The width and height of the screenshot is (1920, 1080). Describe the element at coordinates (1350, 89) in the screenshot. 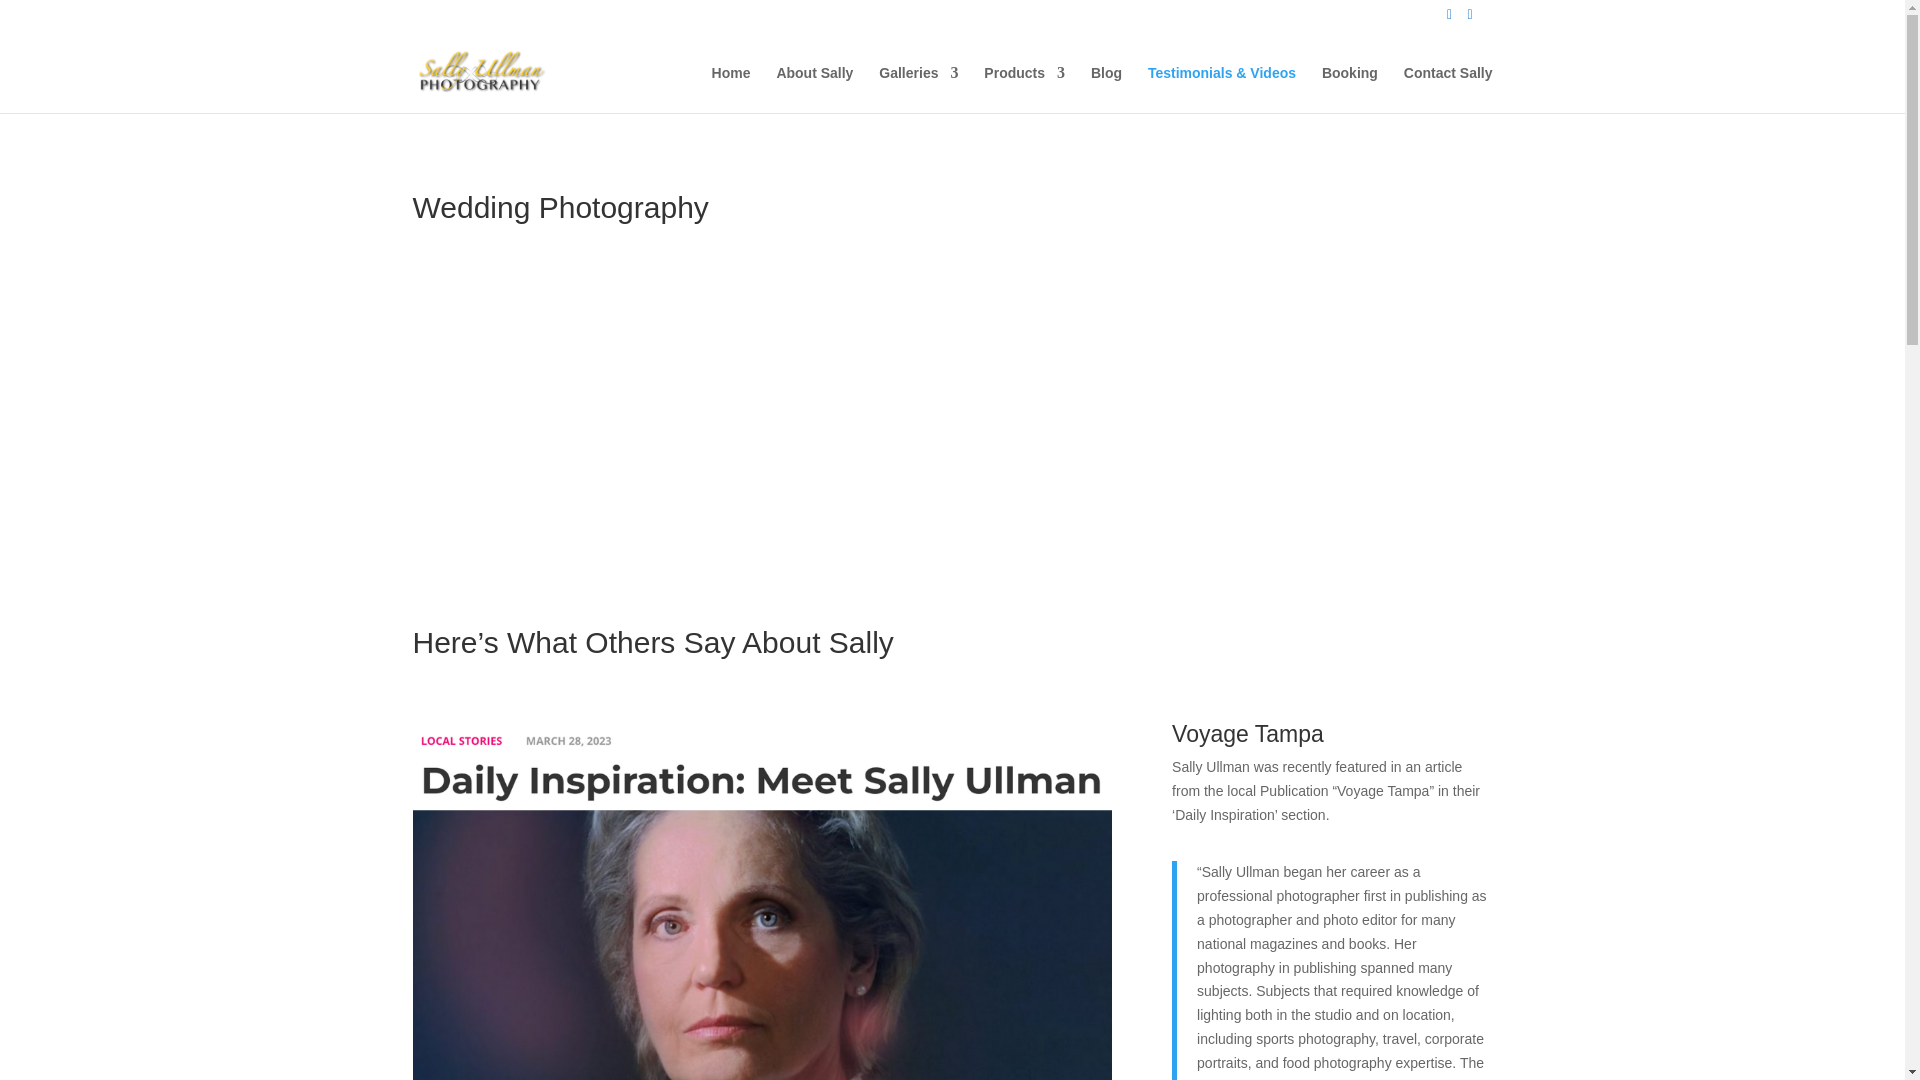

I see `Booking` at that location.